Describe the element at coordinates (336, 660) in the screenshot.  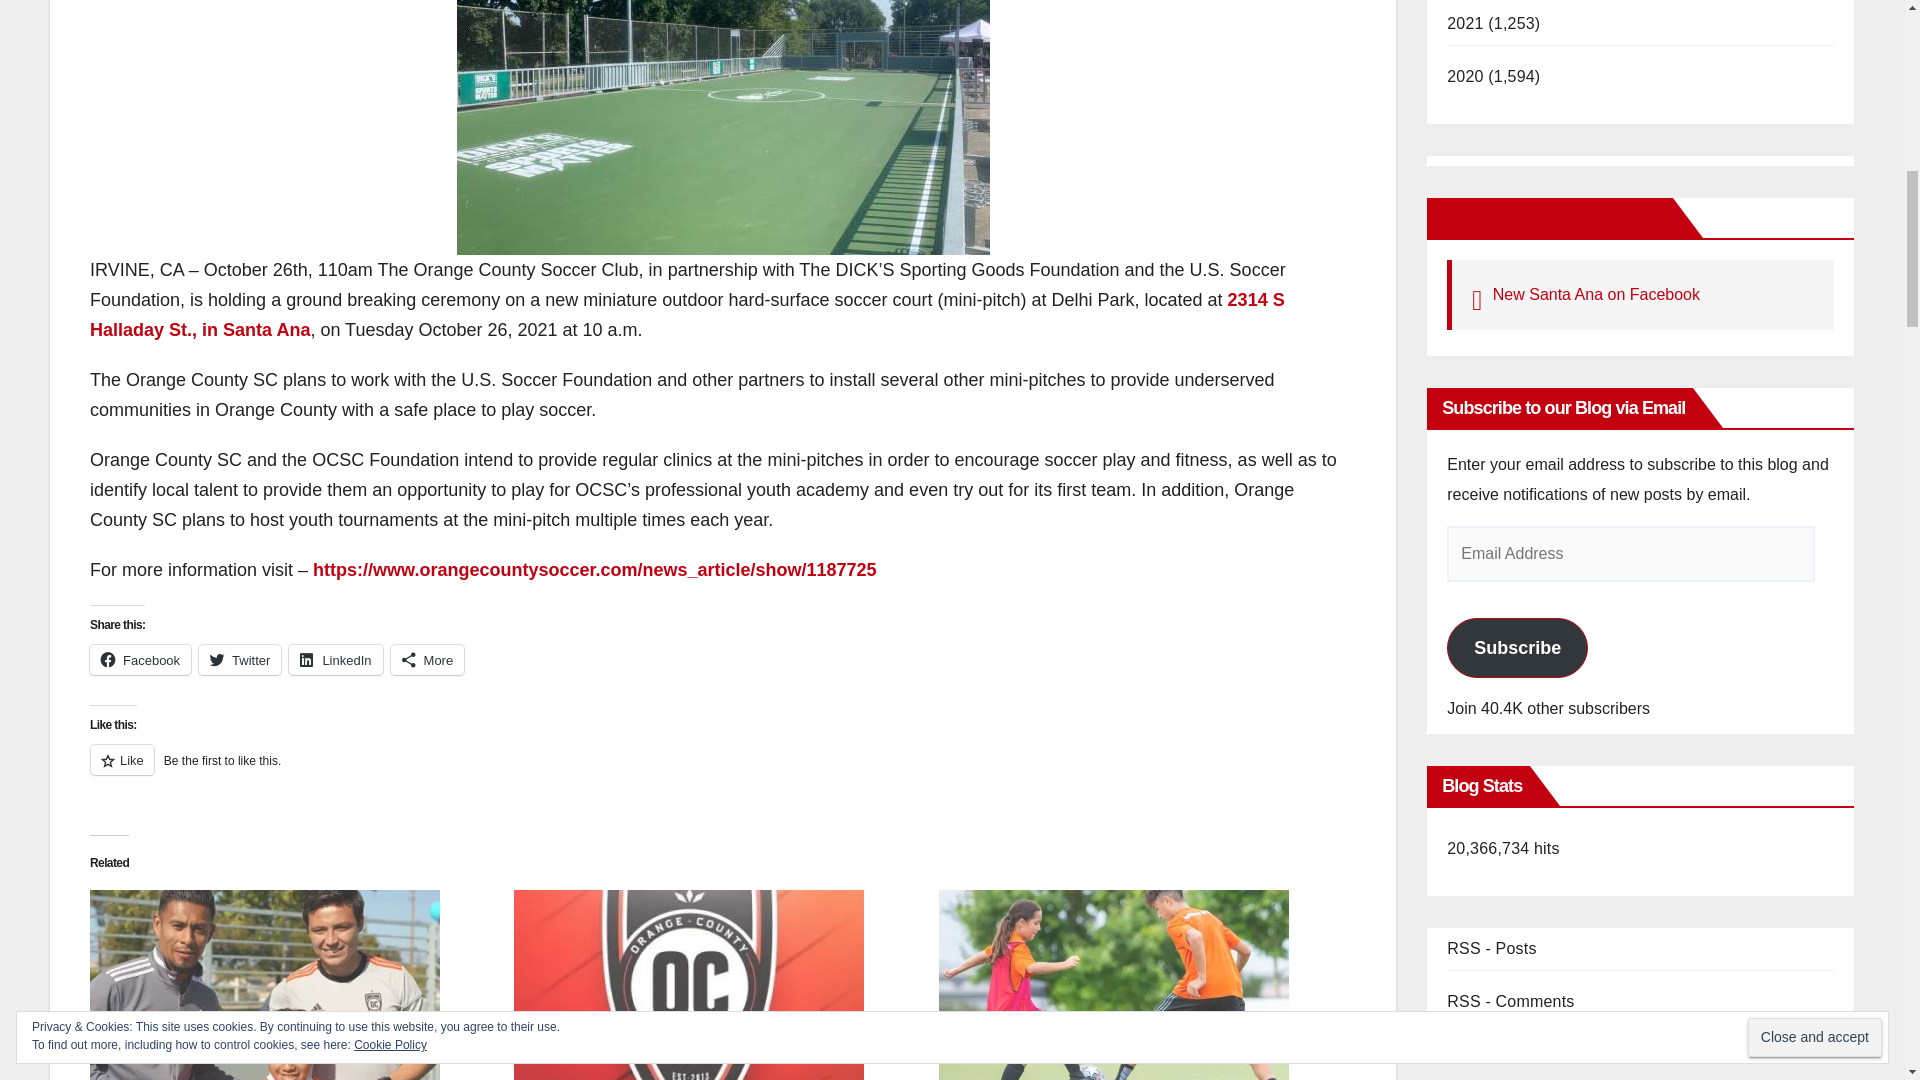
I see `Click to share on LinkedIn` at that location.